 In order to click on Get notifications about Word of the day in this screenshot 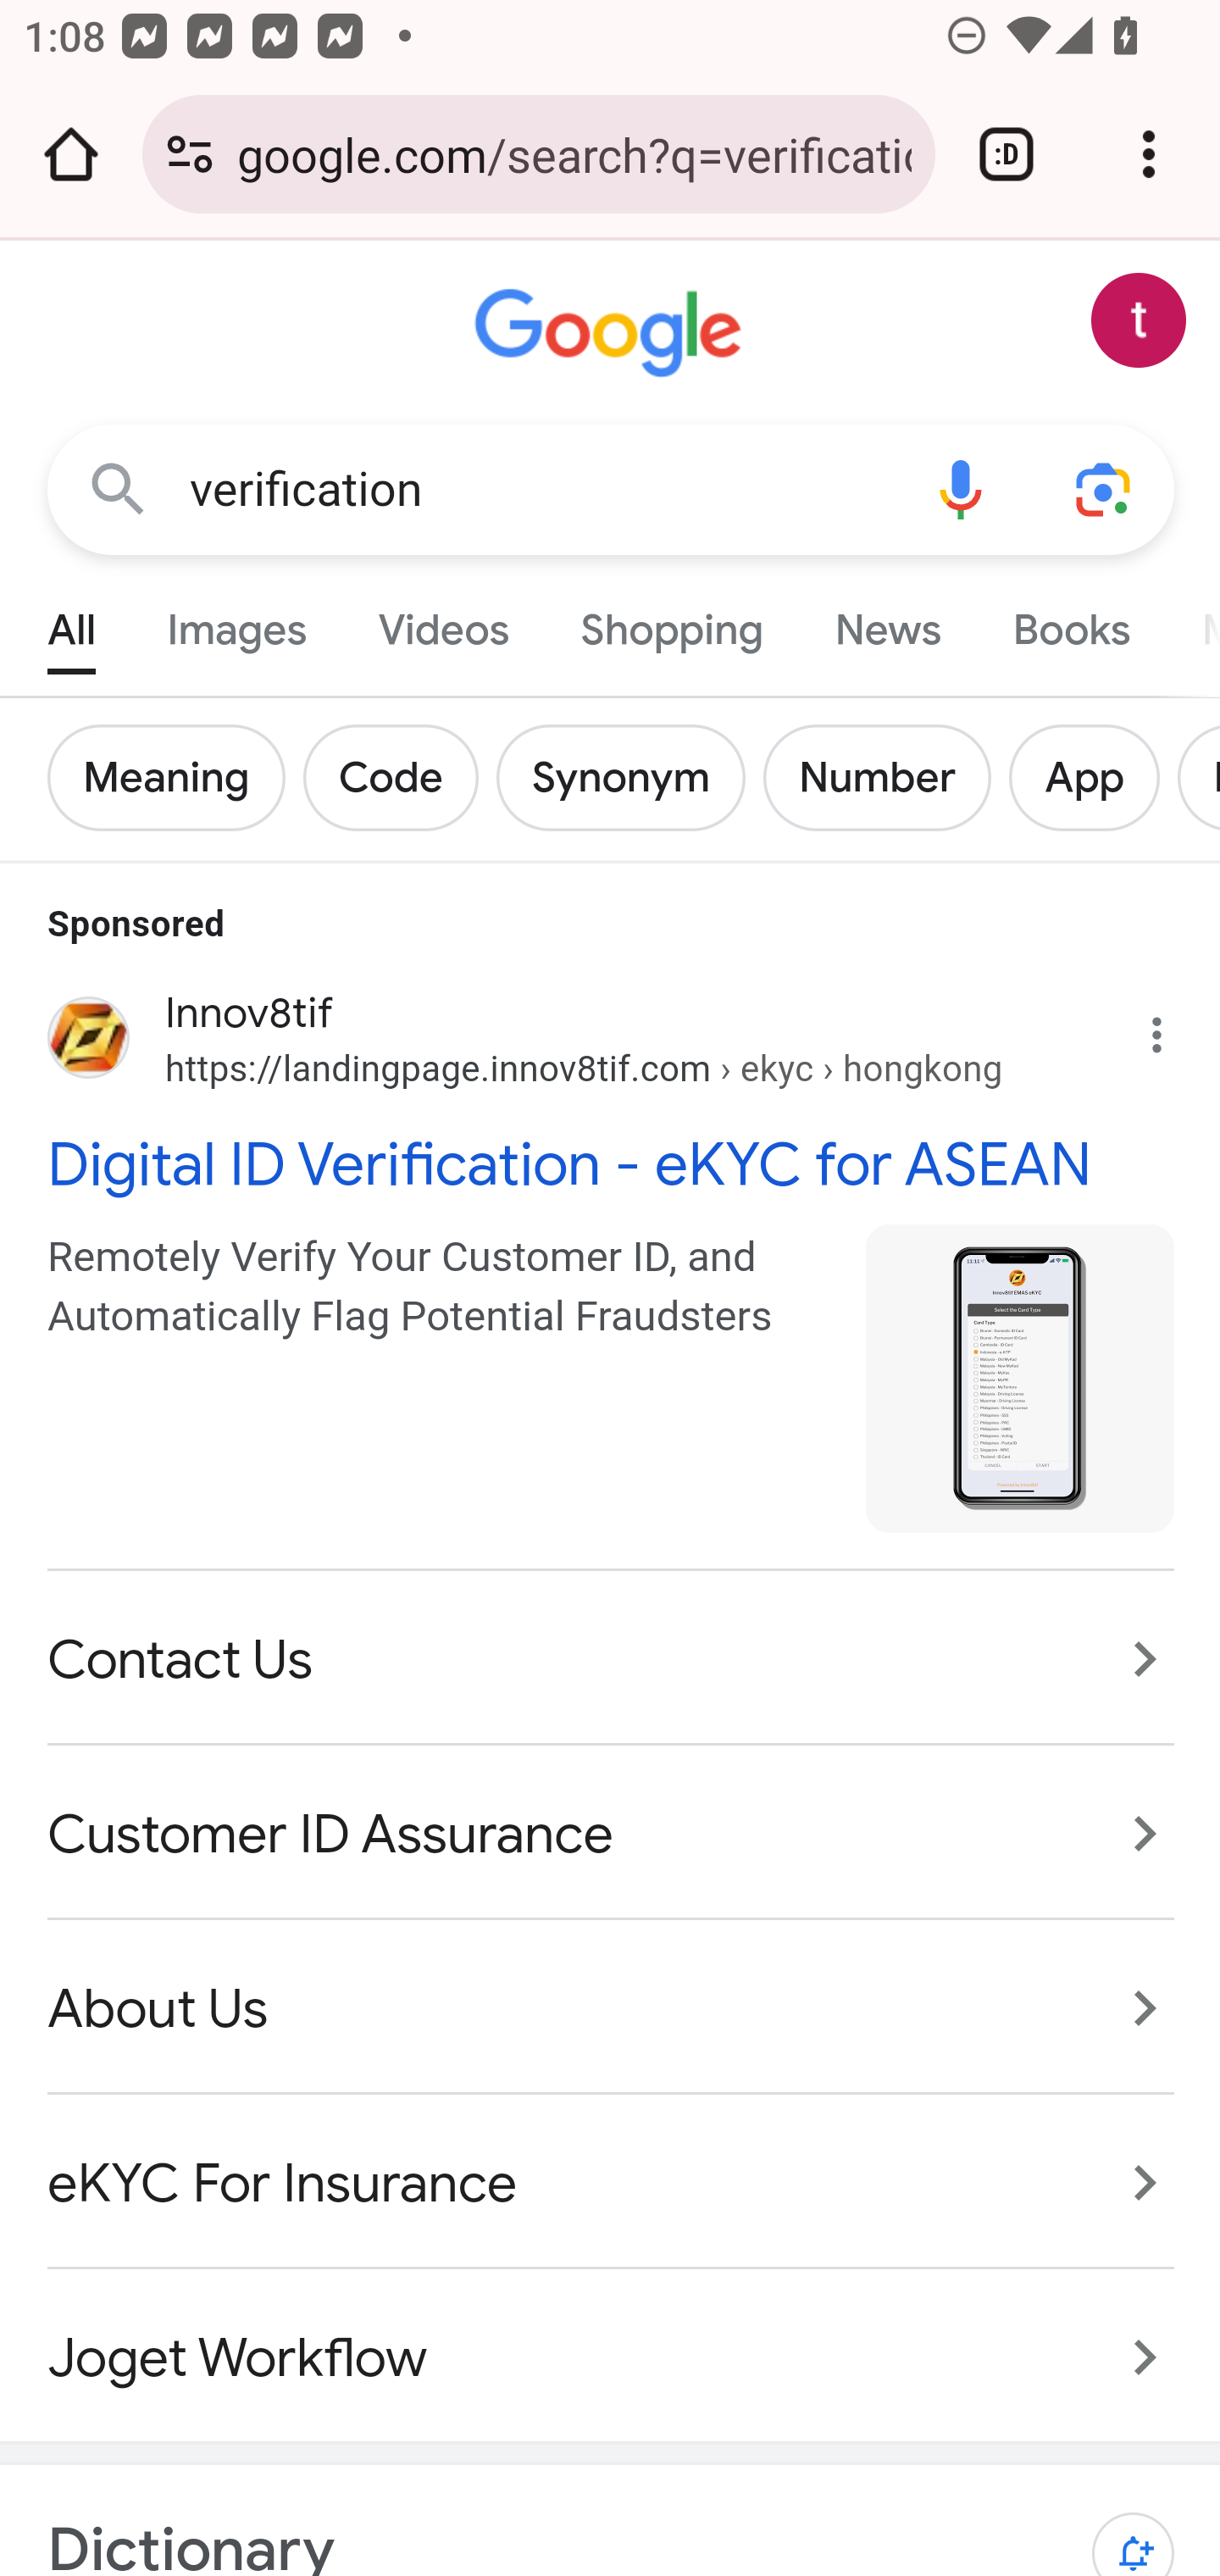, I will do `click(1134, 2529)`.